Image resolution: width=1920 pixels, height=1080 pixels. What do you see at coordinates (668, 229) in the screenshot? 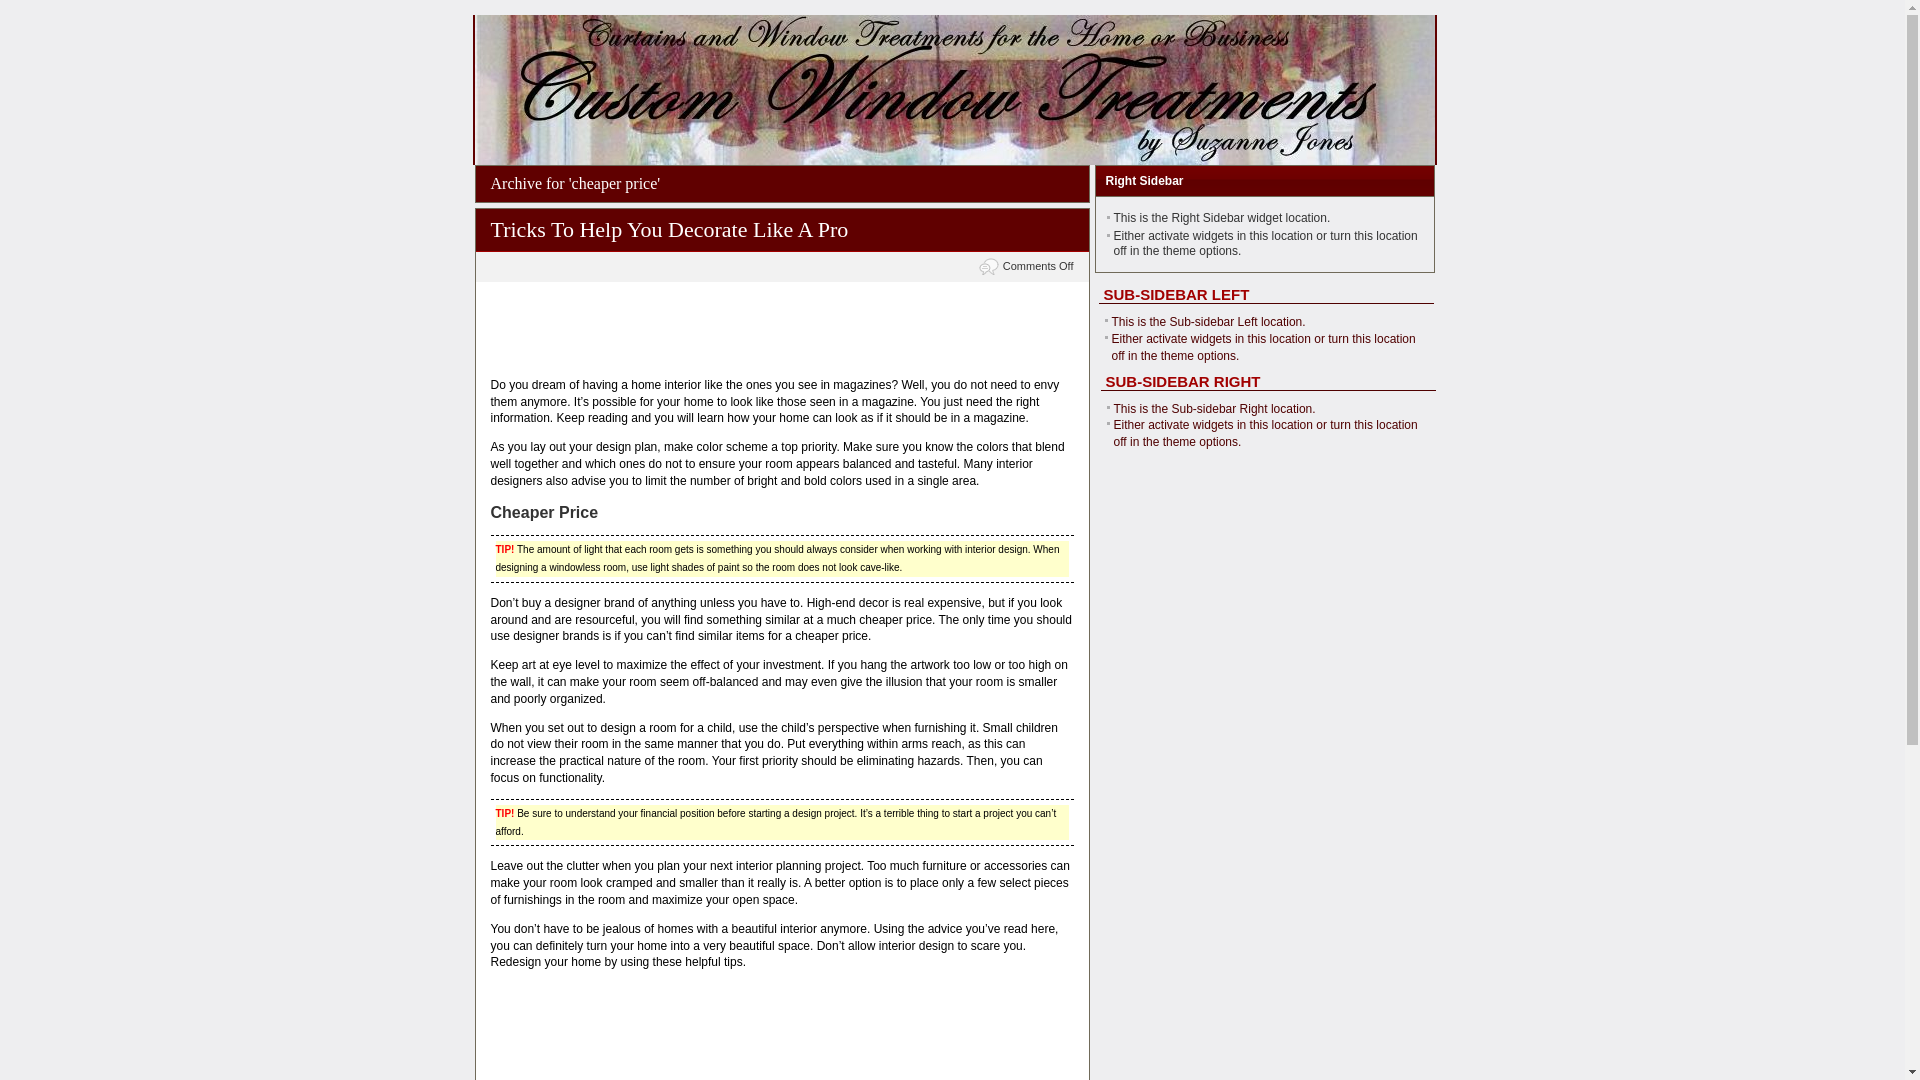
I see `Permanent Link to Tricks To Help You Decorate Like A Pro` at bounding box center [668, 229].